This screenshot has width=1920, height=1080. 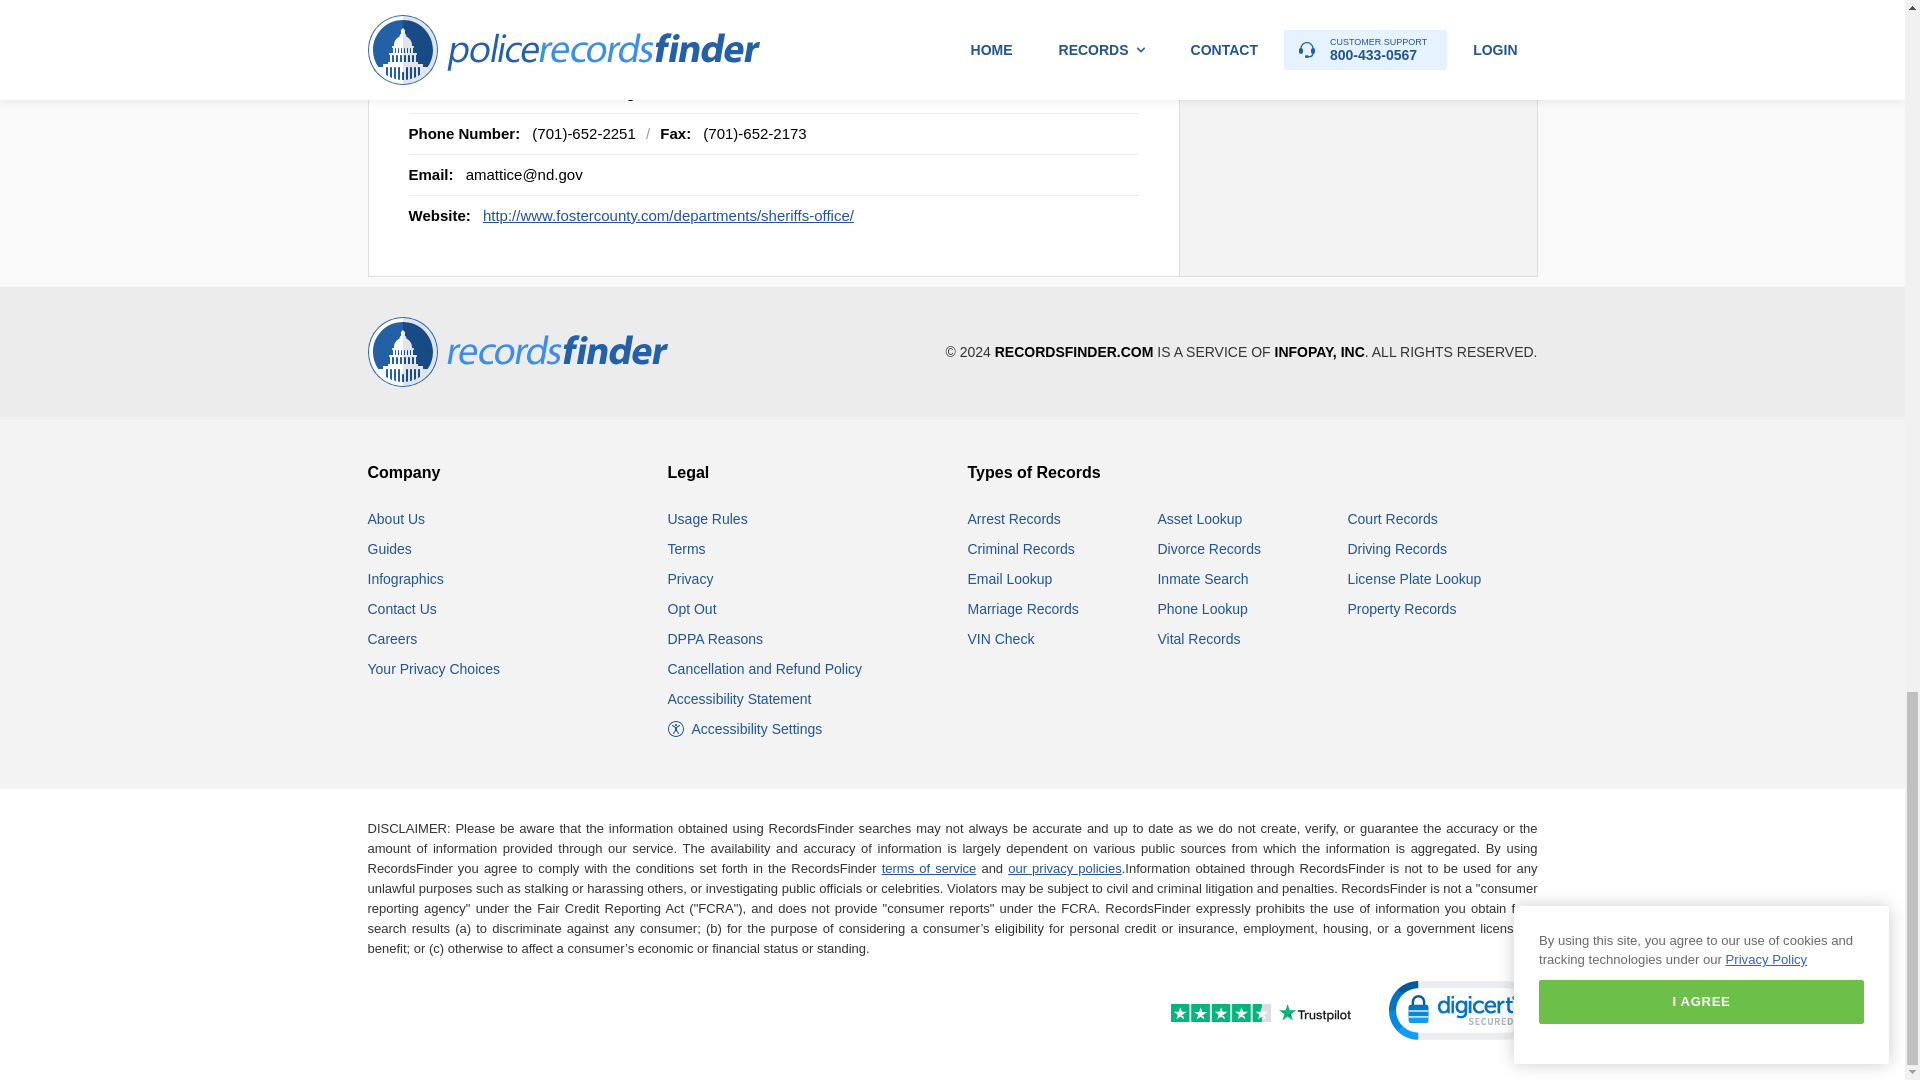 What do you see at coordinates (393, 638) in the screenshot?
I see `Careers at RecordsFinder.com` at bounding box center [393, 638].